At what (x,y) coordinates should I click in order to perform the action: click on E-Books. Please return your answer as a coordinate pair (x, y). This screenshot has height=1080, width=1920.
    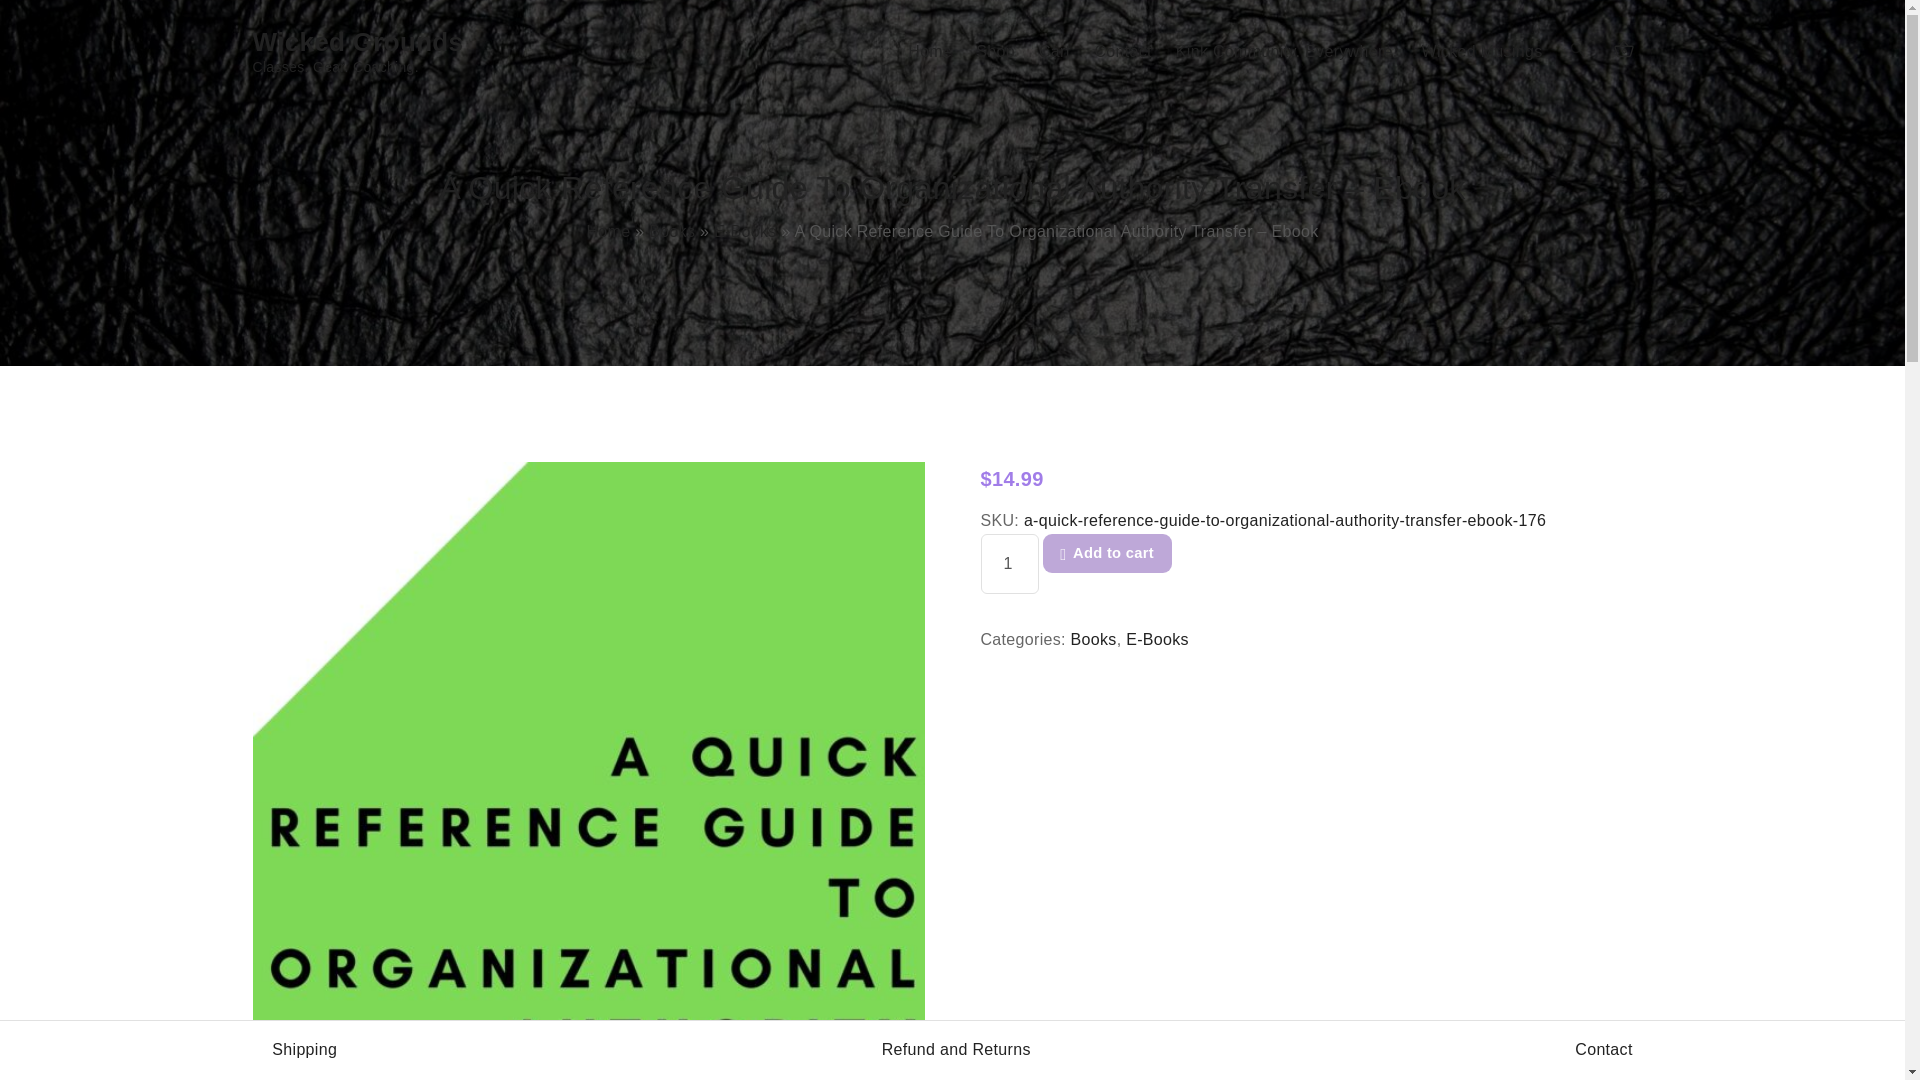
    Looking at the image, I should click on (1156, 639).